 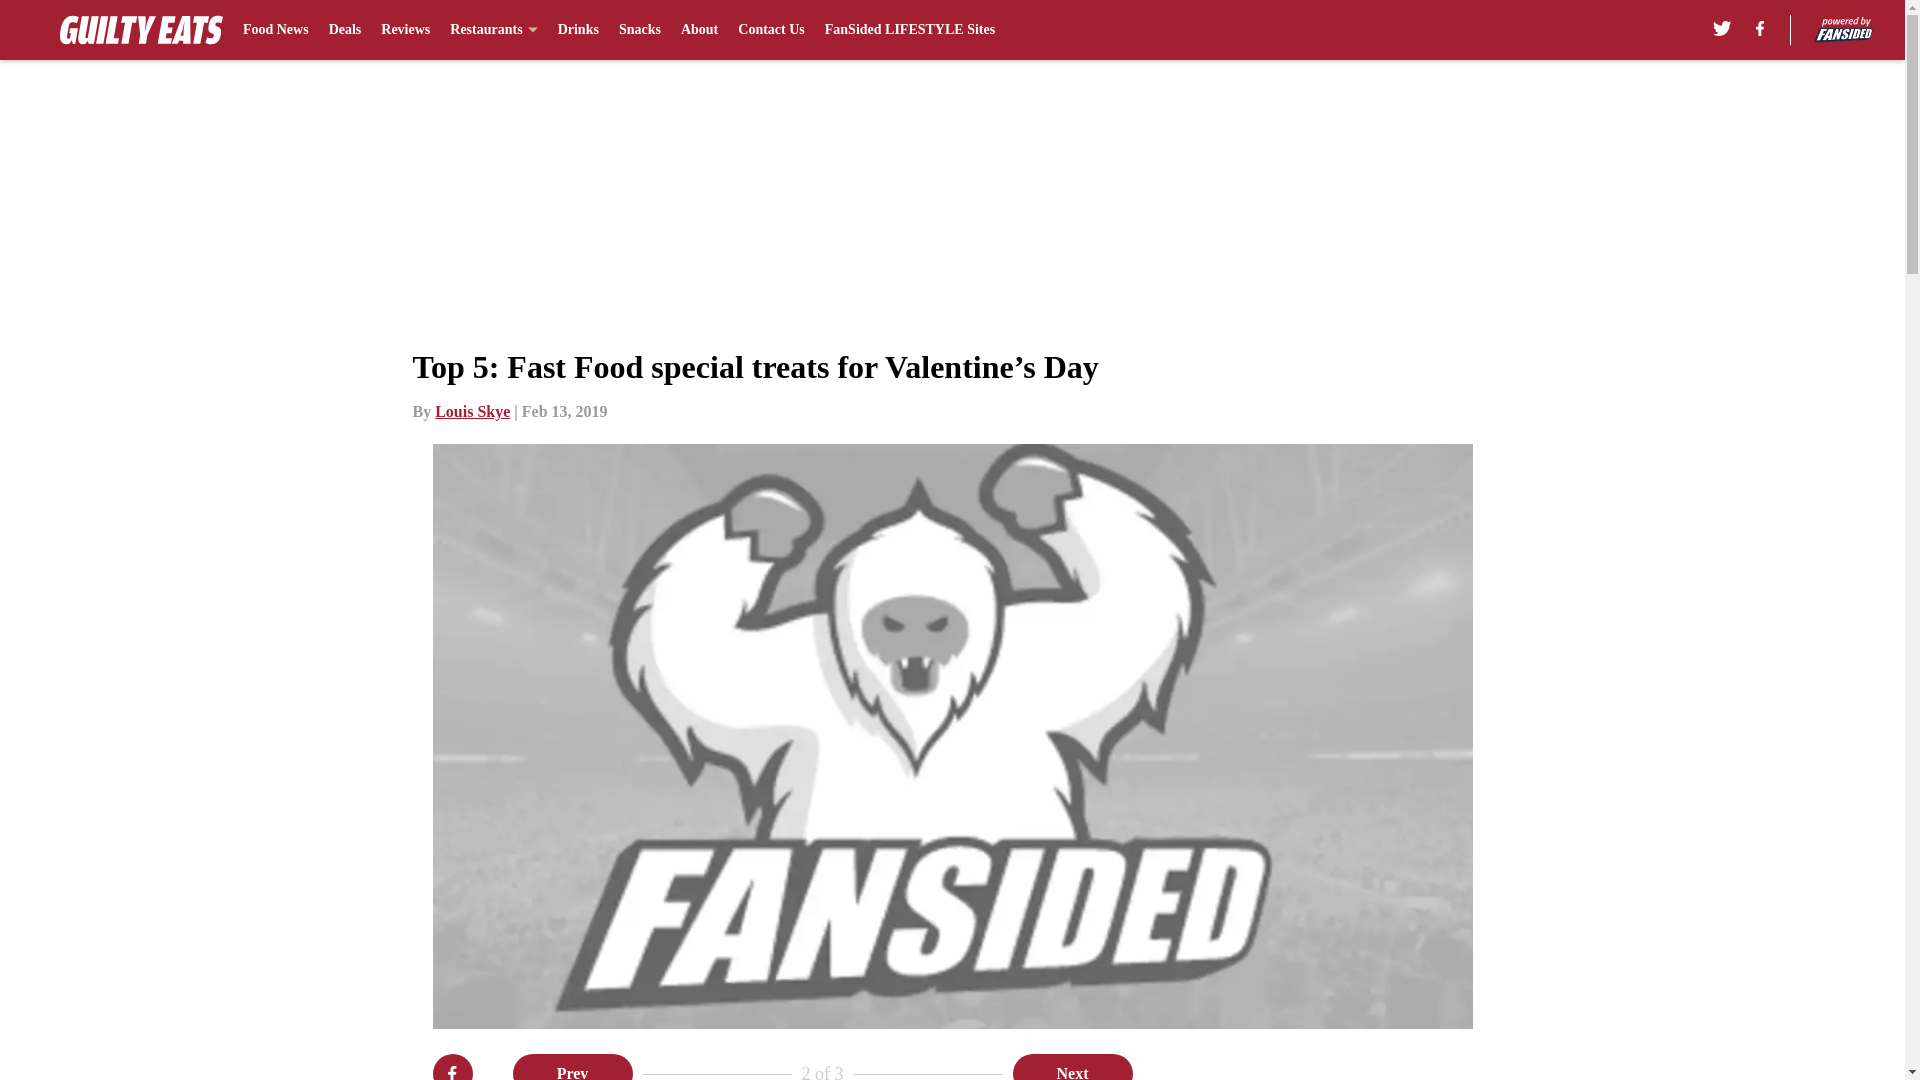 What do you see at coordinates (770, 30) in the screenshot?
I see `Contact Us` at bounding box center [770, 30].